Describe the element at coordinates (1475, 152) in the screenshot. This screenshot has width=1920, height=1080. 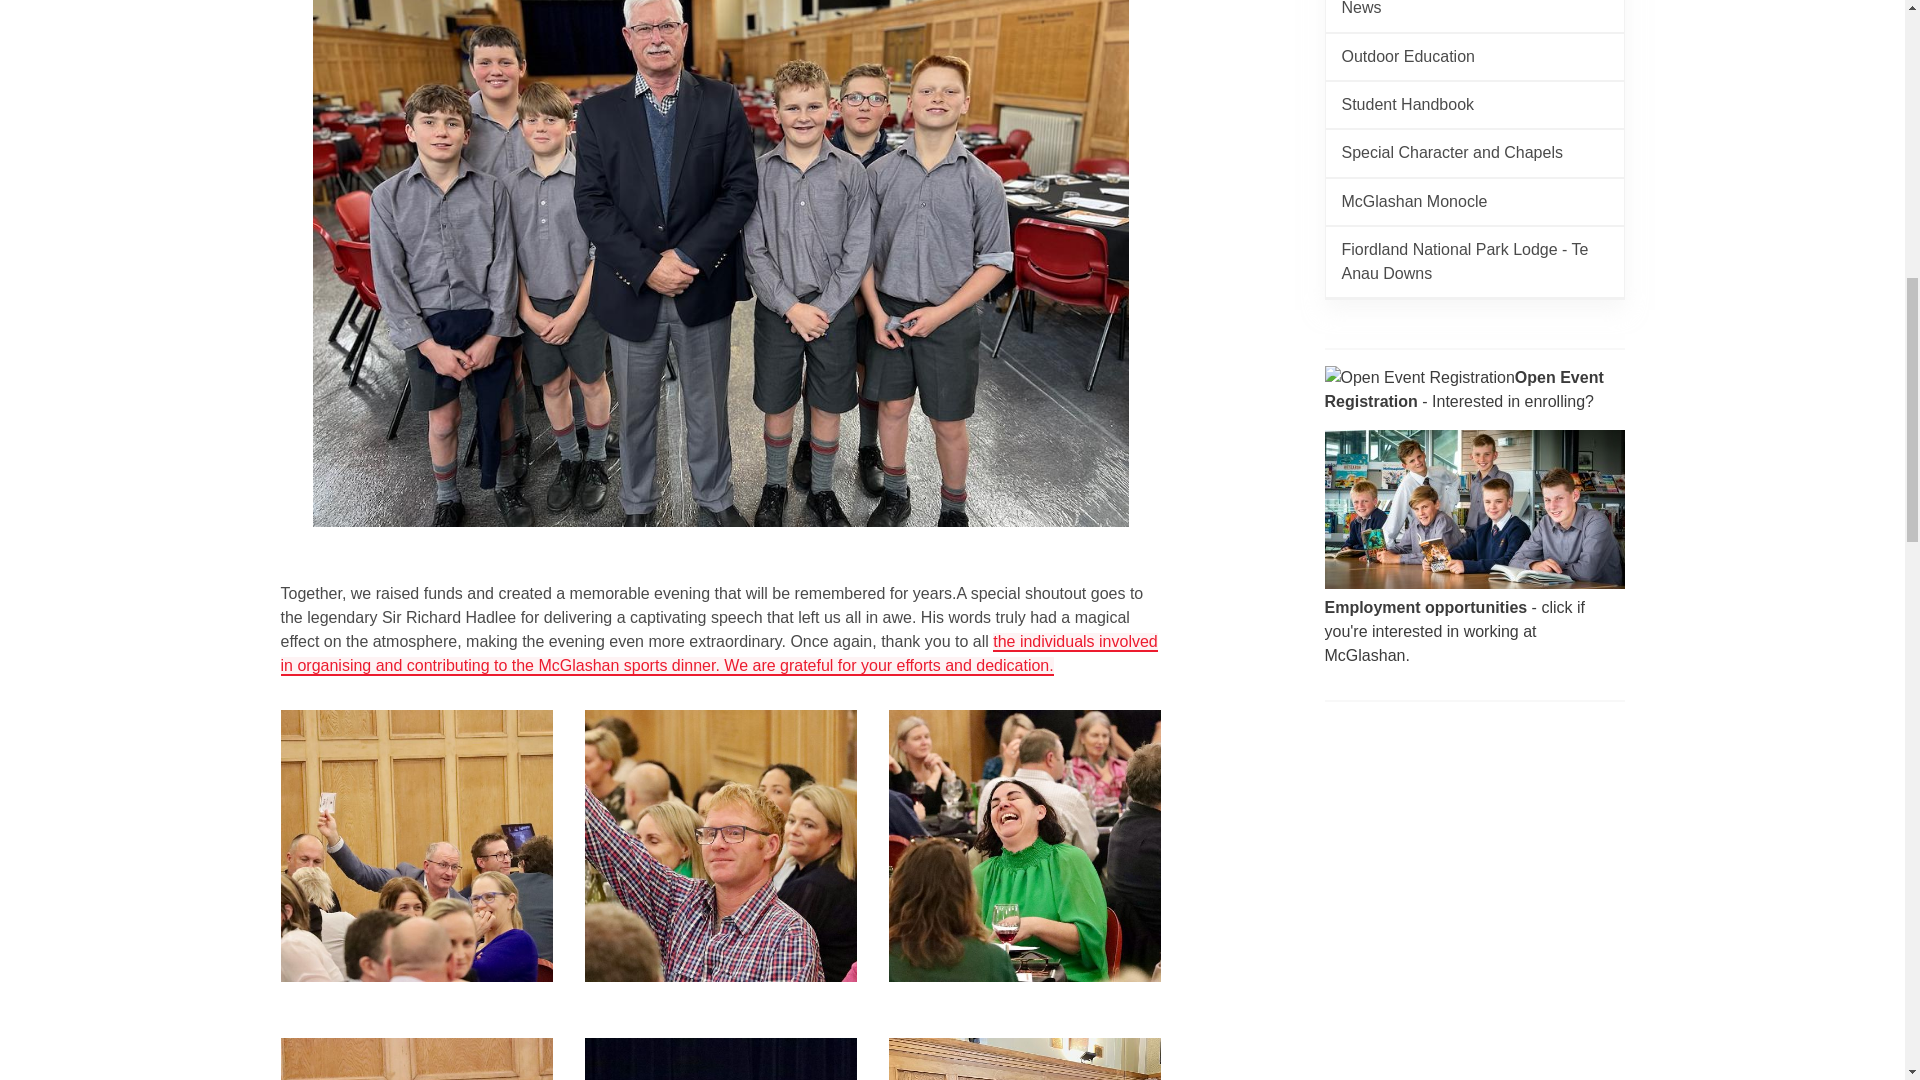
I see `Special Character and Chapels` at that location.